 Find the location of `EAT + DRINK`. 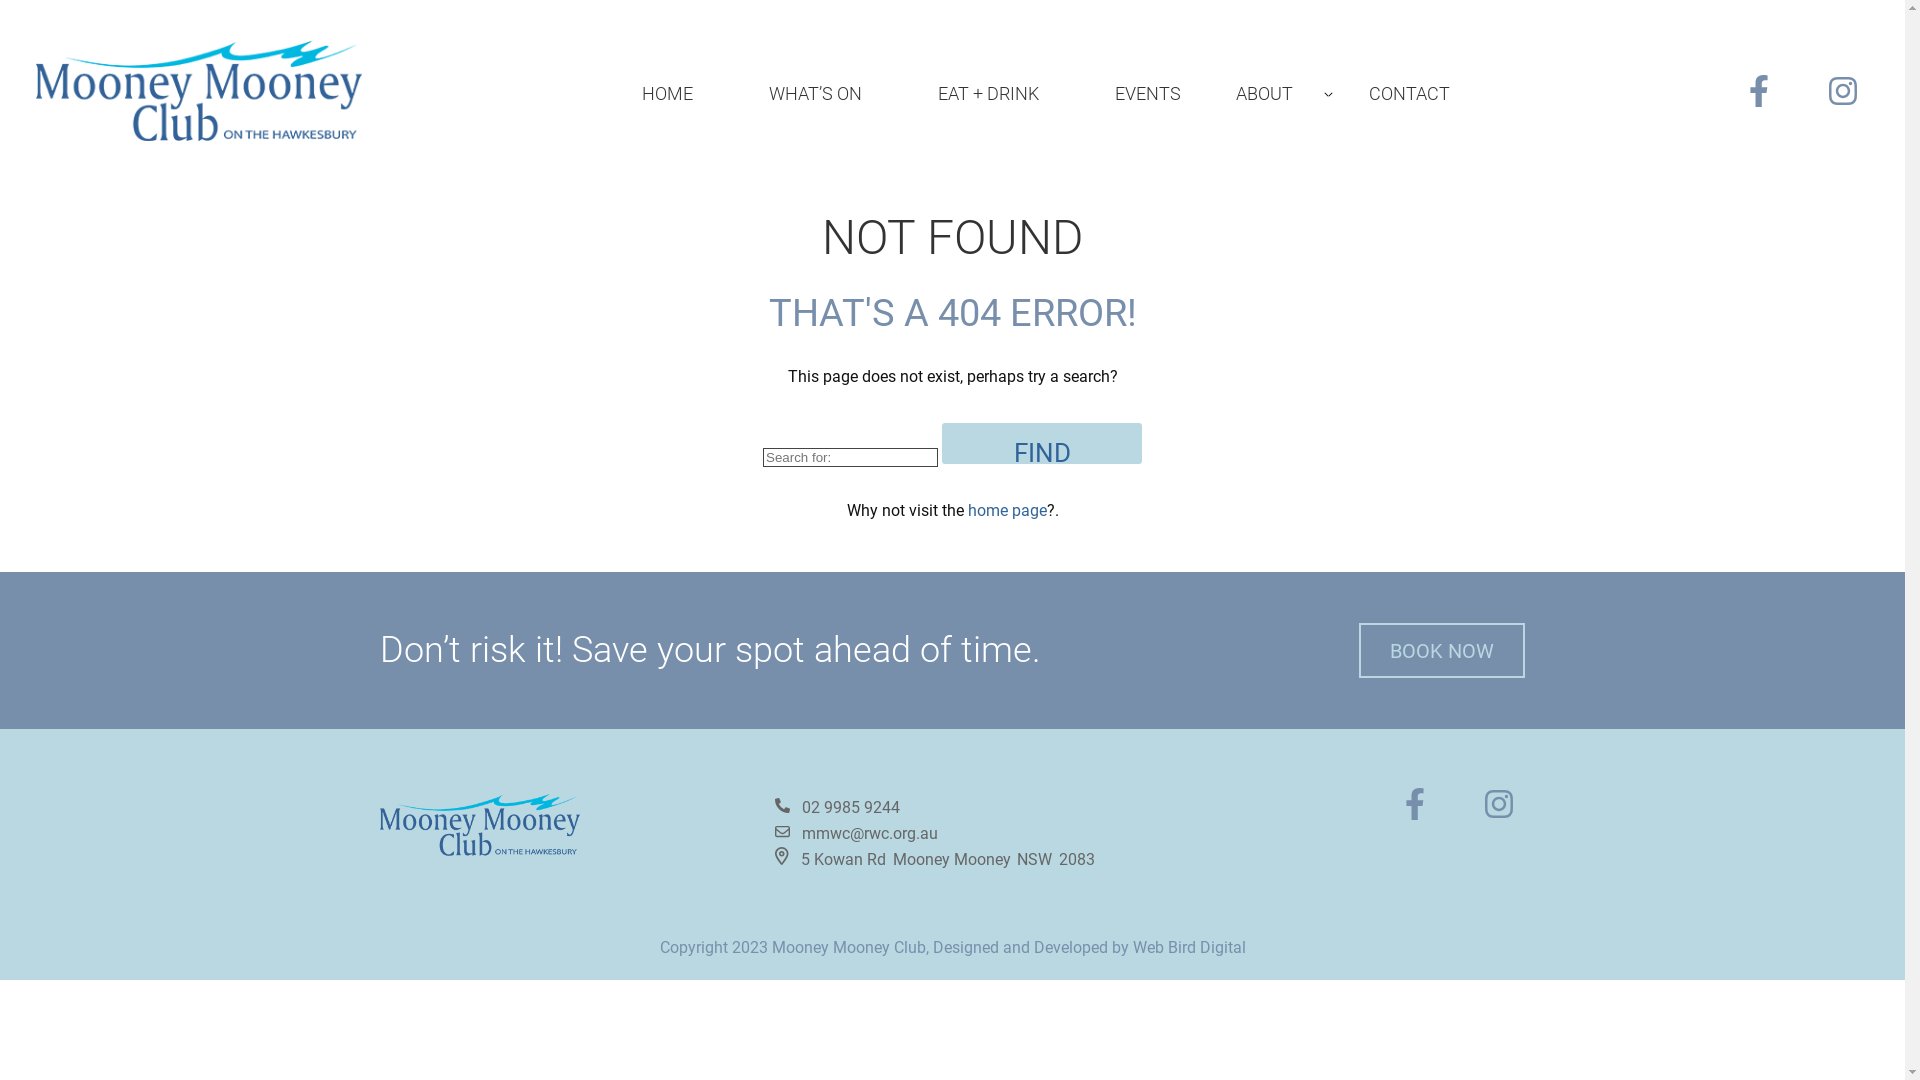

EAT + DRINK is located at coordinates (988, 94).